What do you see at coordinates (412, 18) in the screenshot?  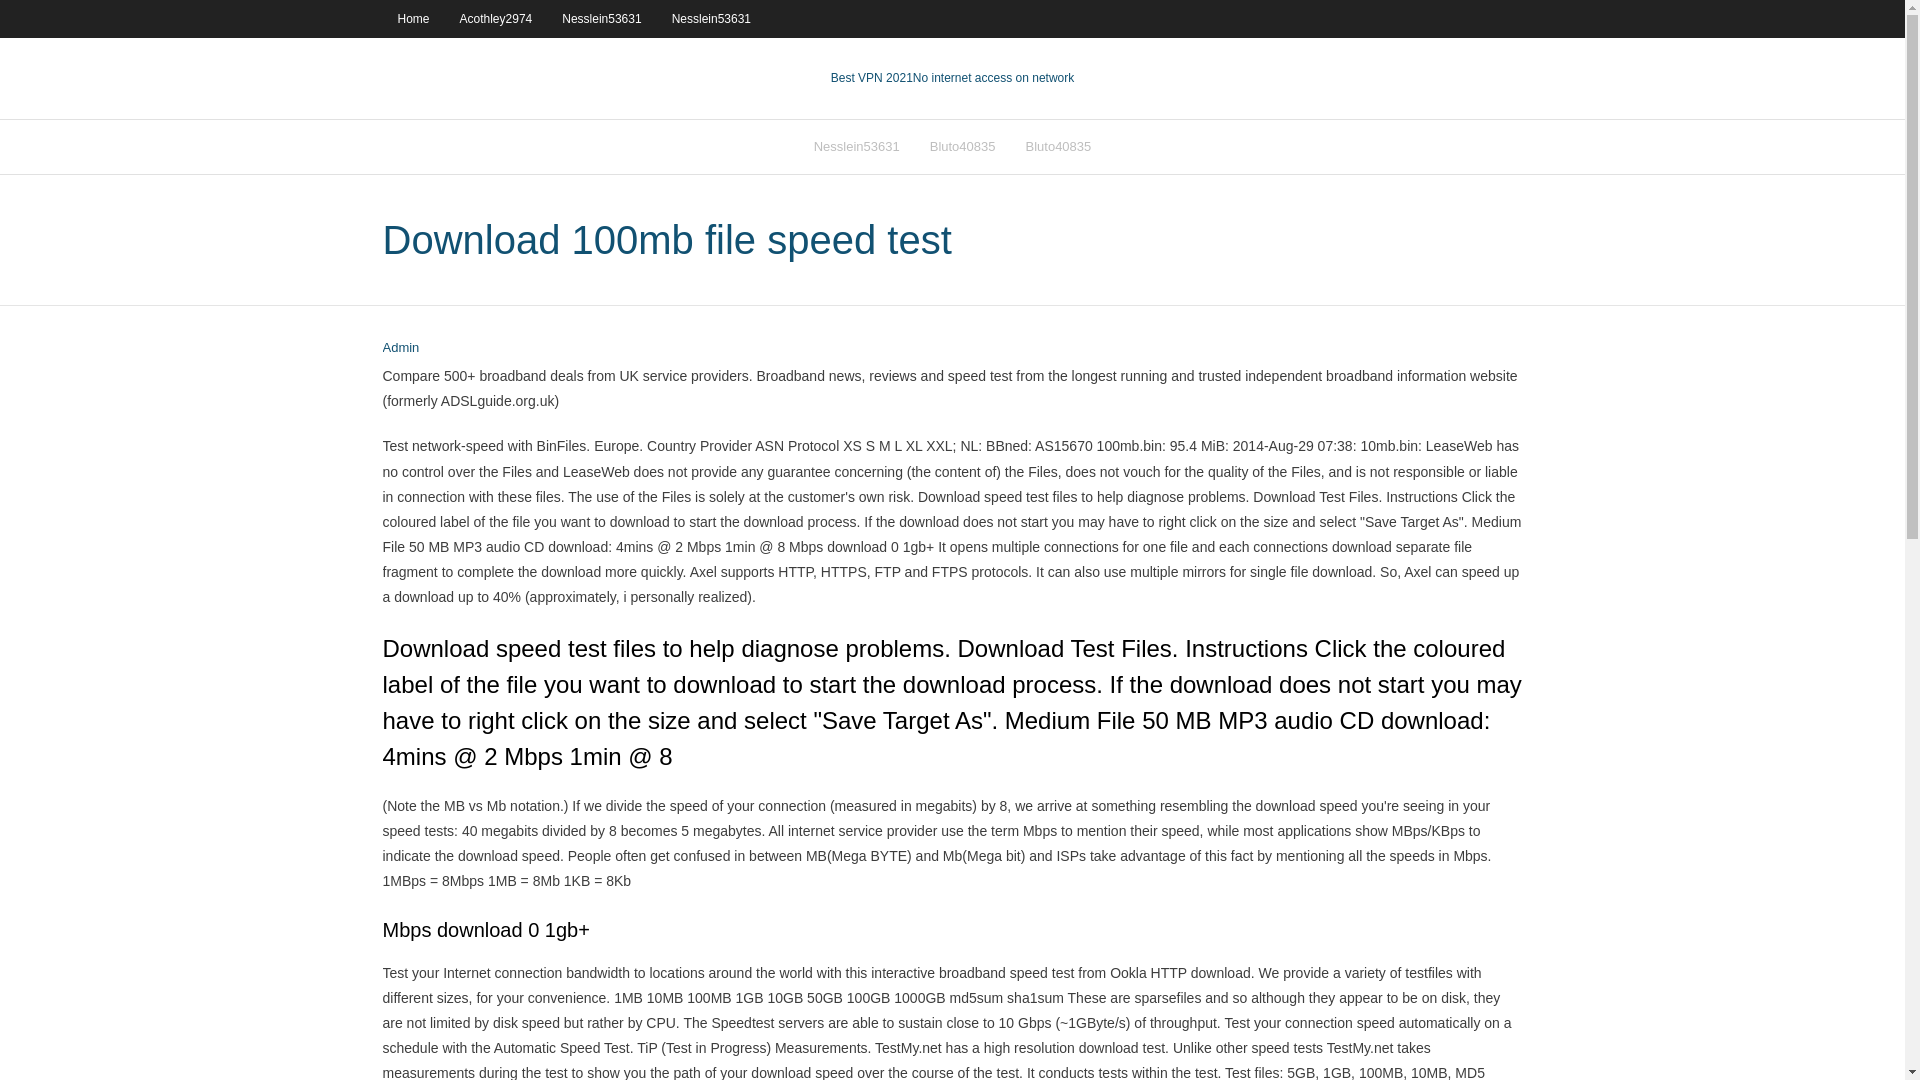 I see `Home` at bounding box center [412, 18].